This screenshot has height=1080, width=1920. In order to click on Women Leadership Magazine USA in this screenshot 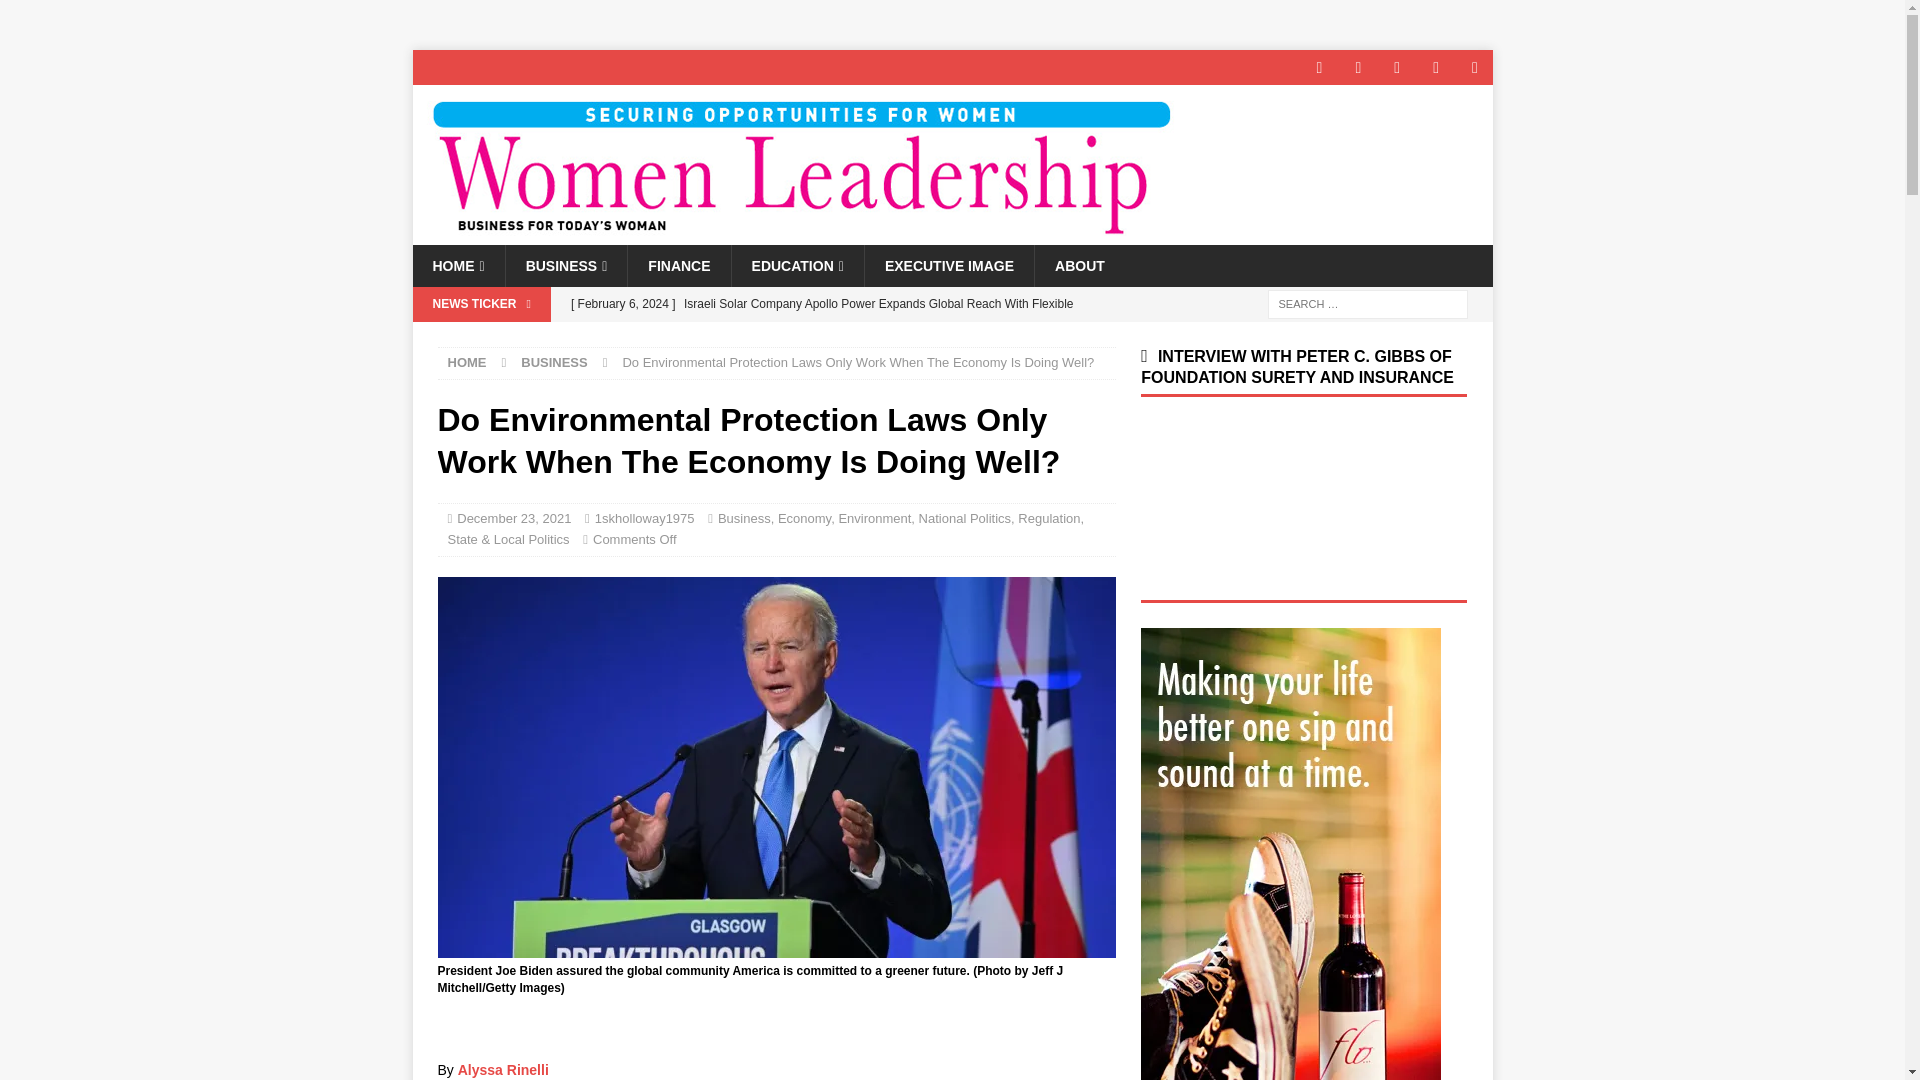, I will do `click(797, 233)`.